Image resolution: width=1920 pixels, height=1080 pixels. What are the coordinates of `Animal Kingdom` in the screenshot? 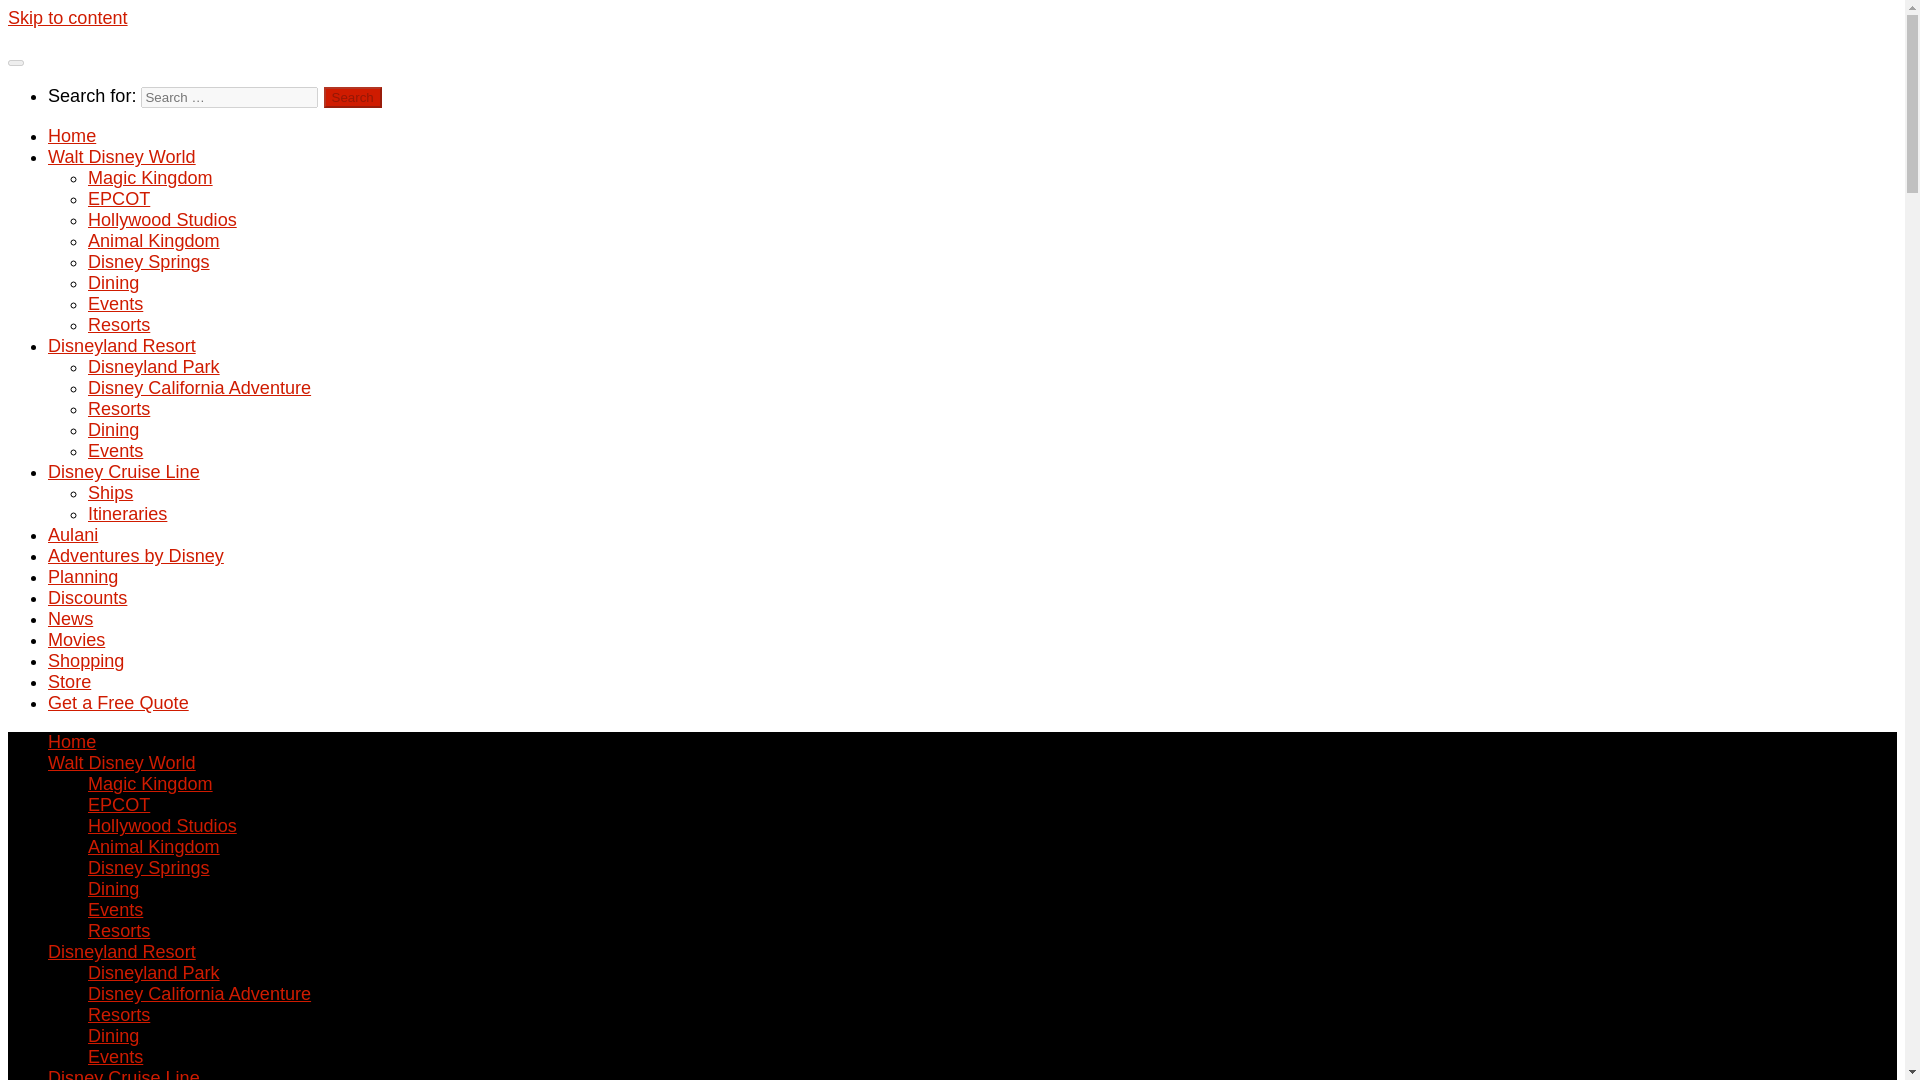 It's located at (154, 240).